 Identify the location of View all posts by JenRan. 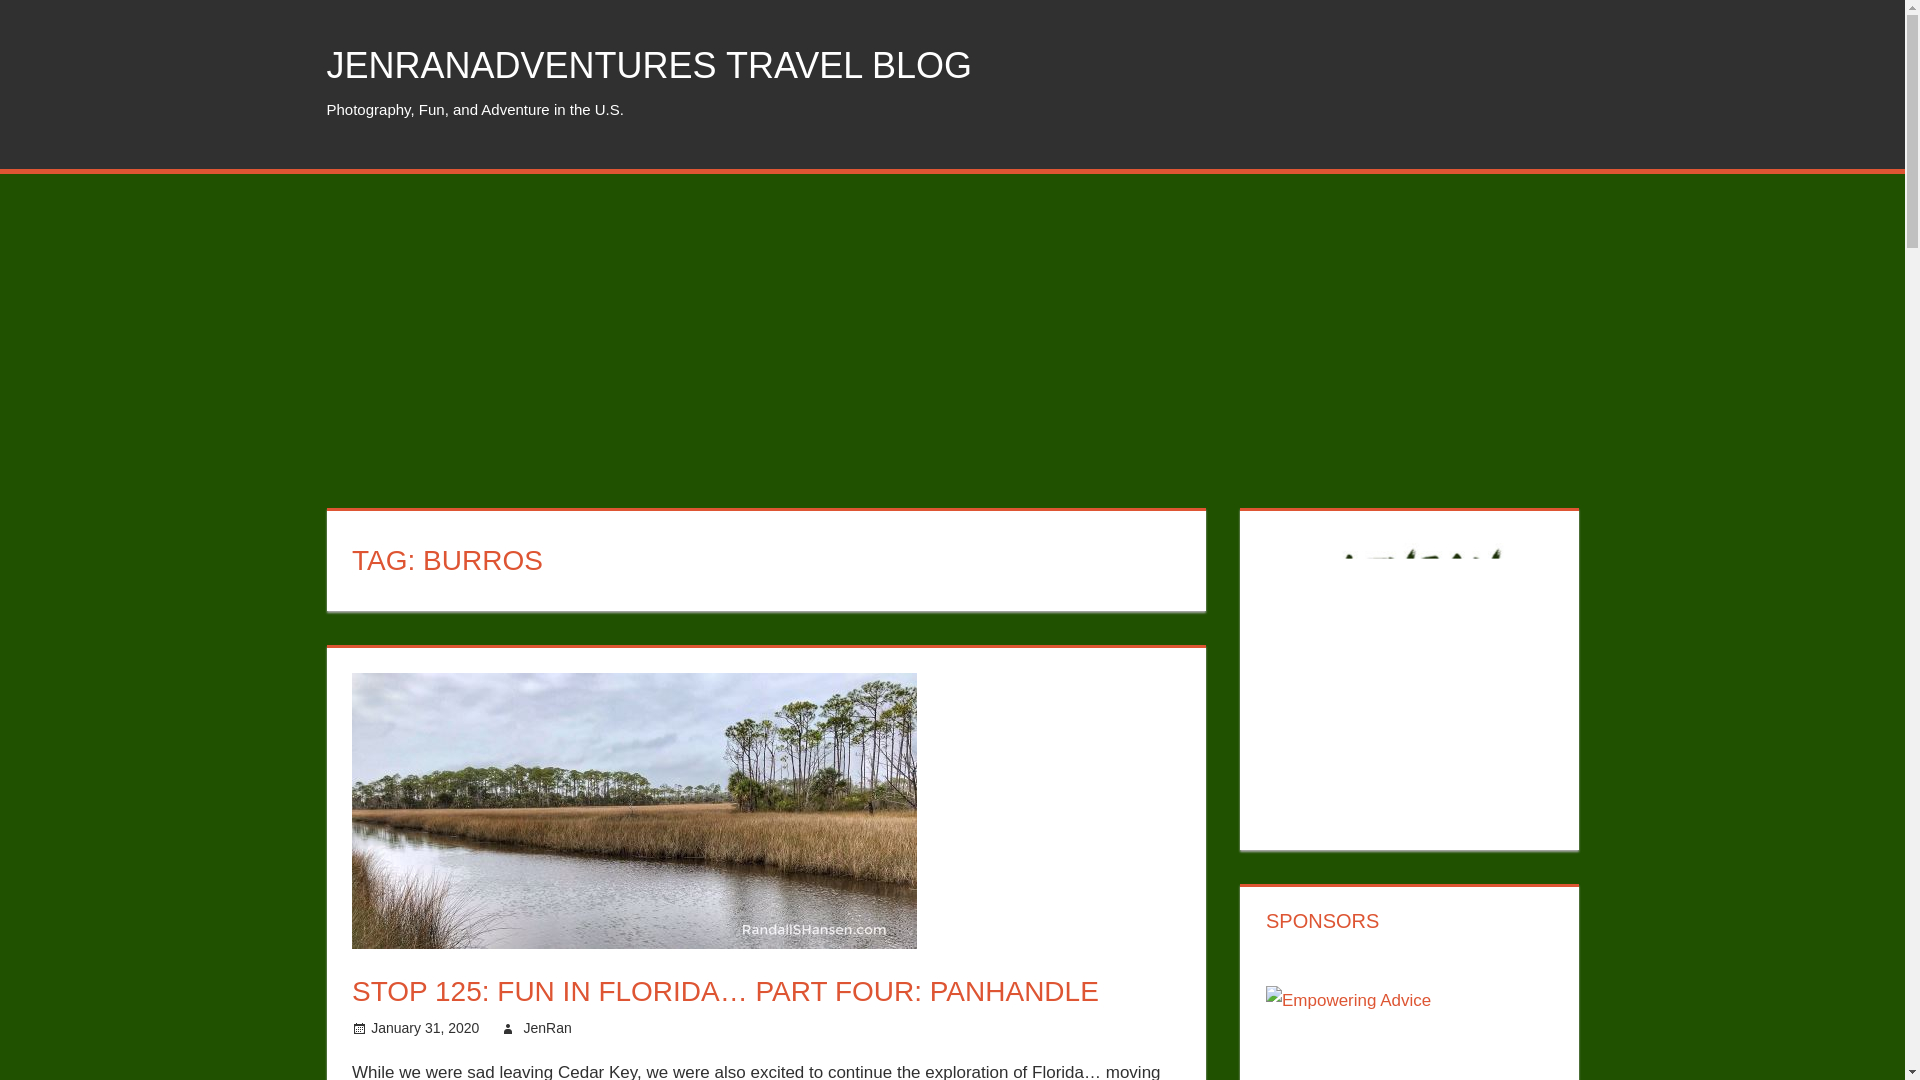
(546, 1027).